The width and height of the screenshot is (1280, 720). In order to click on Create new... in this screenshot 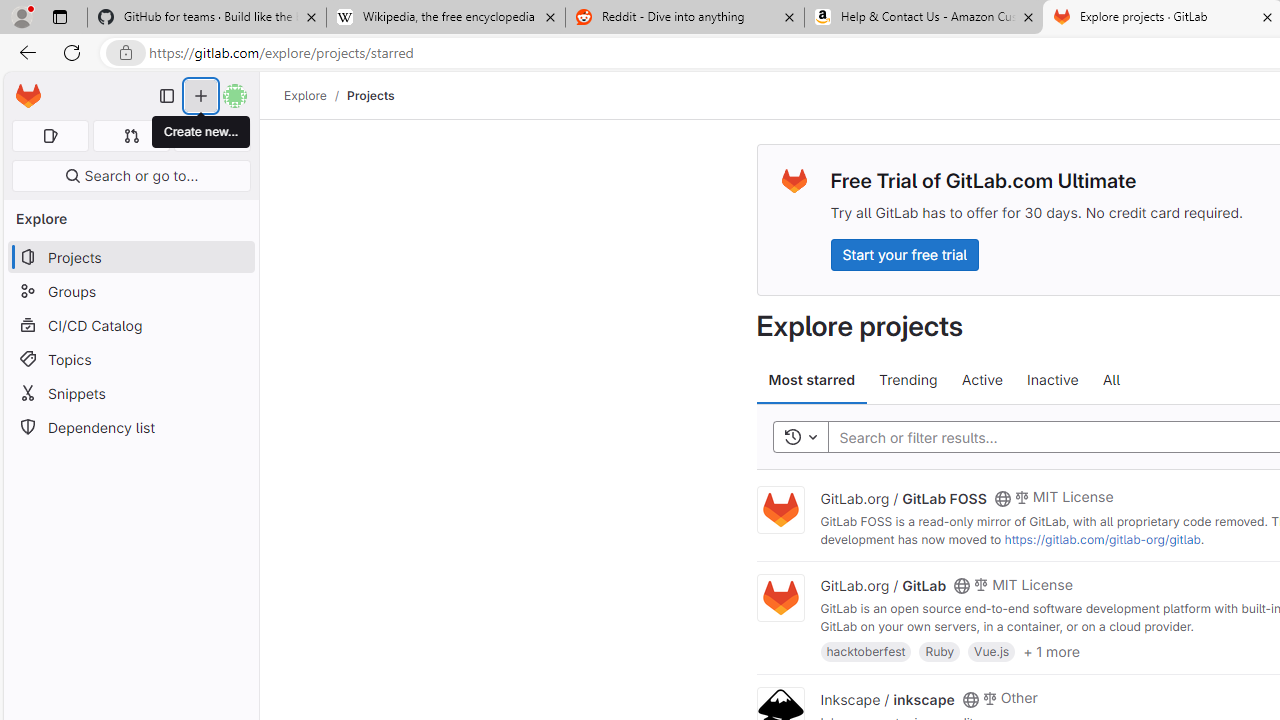, I will do `click(201, 132)`.